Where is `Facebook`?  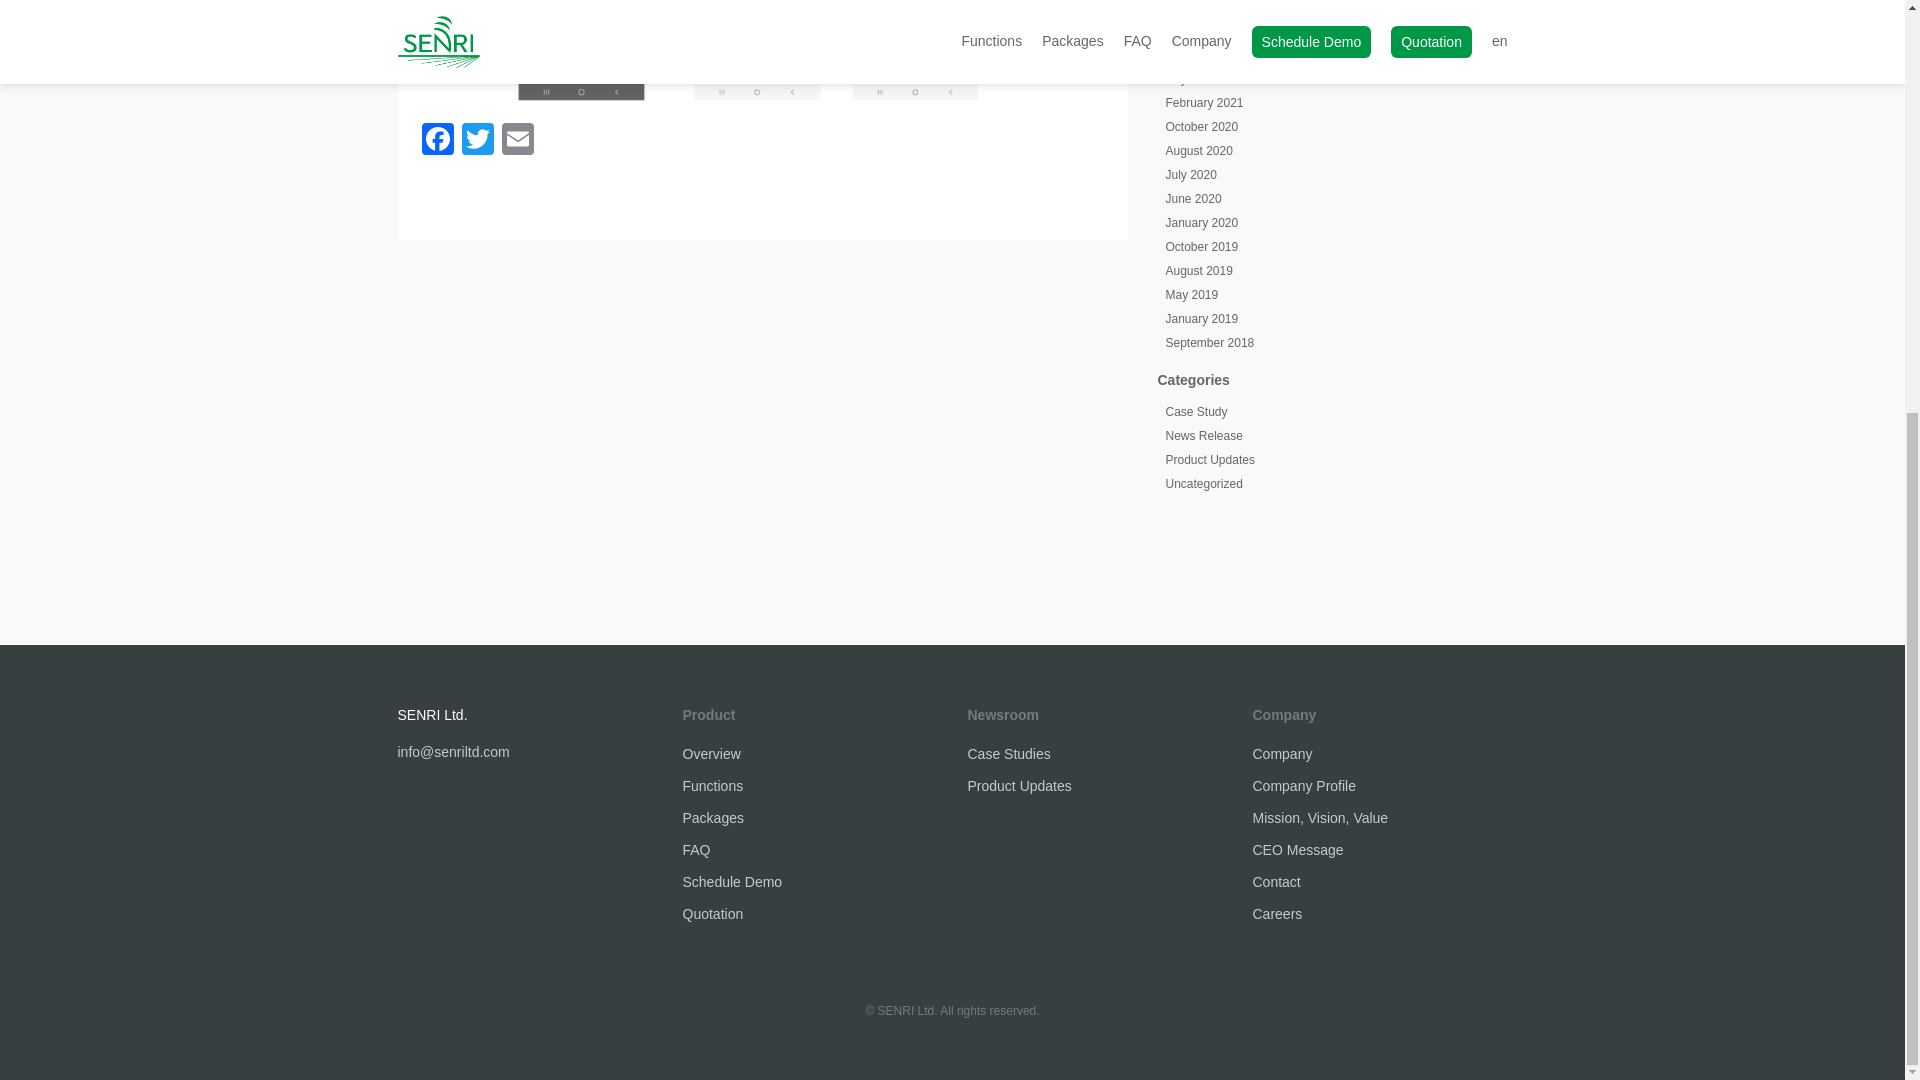 Facebook is located at coordinates (438, 141).